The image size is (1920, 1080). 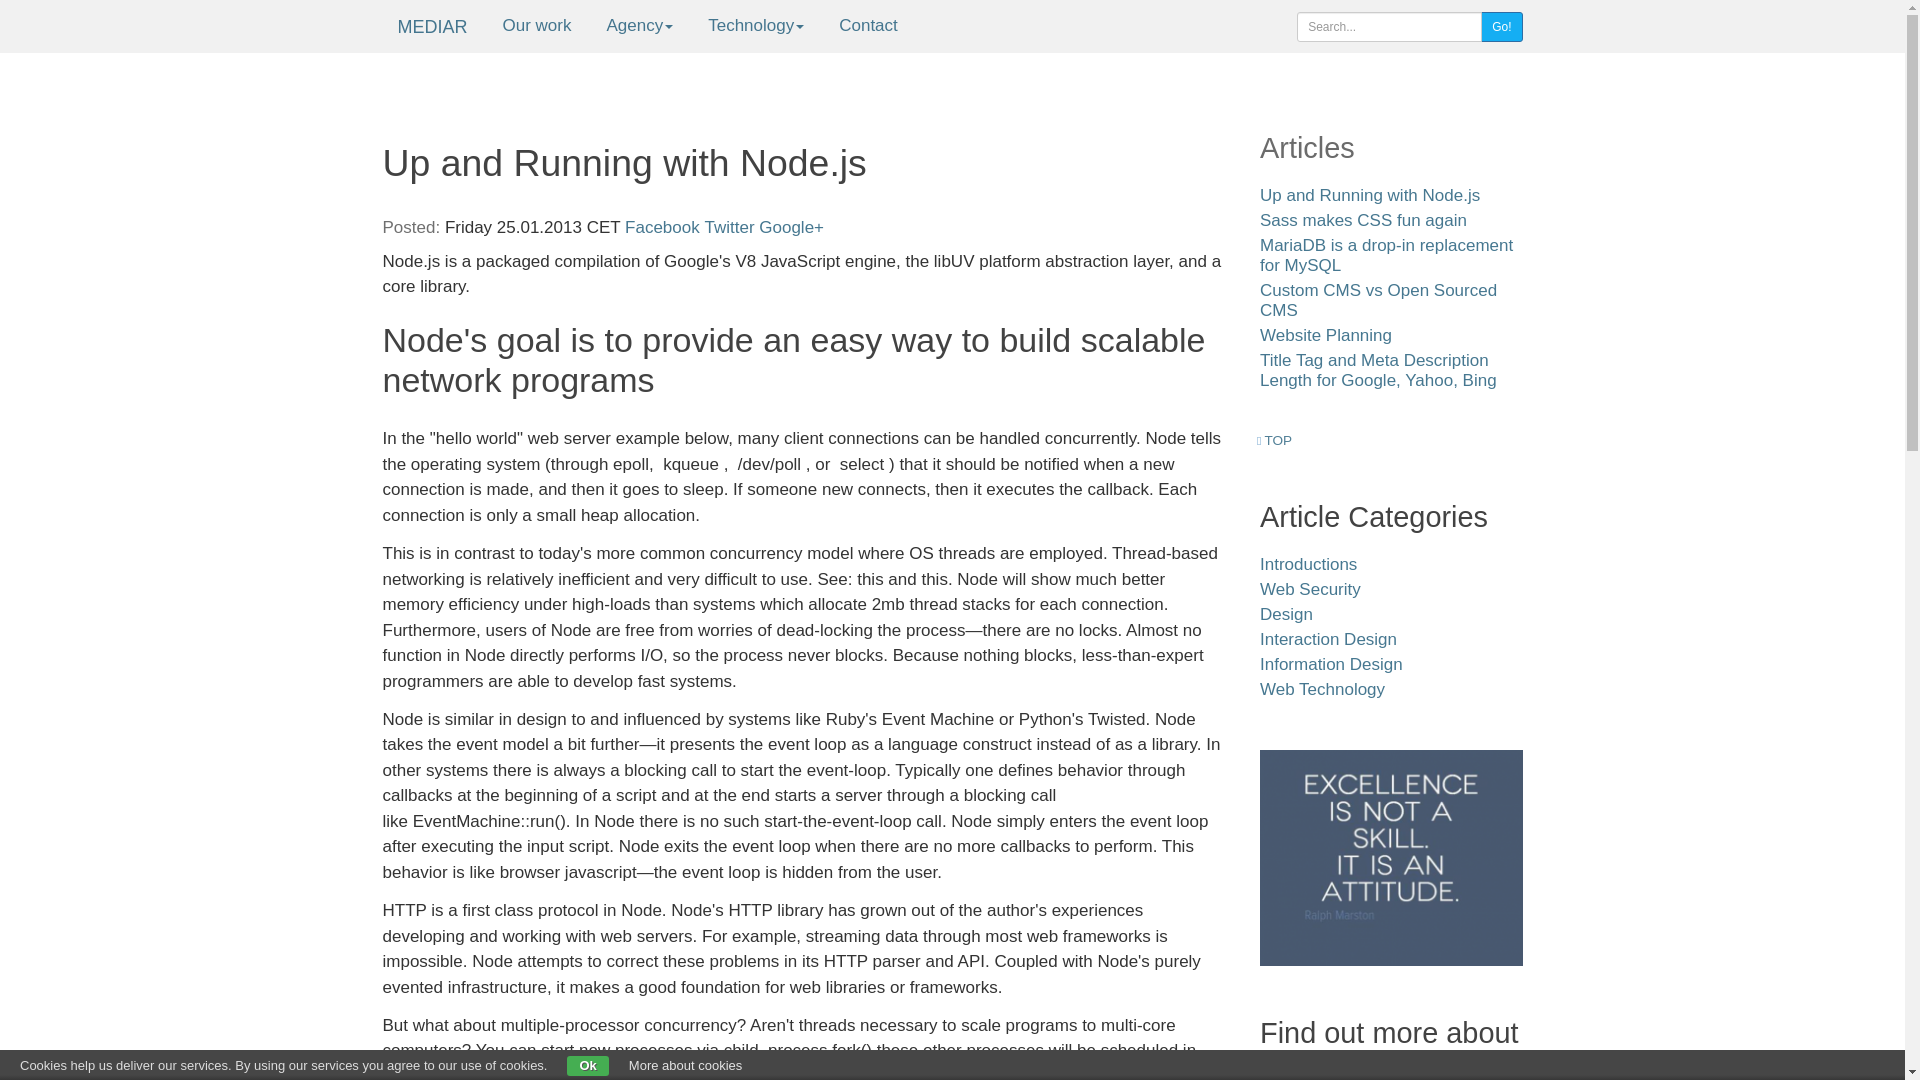 I want to click on MariaDB is a drop-in replacement for MySQL, so click(x=1386, y=256).